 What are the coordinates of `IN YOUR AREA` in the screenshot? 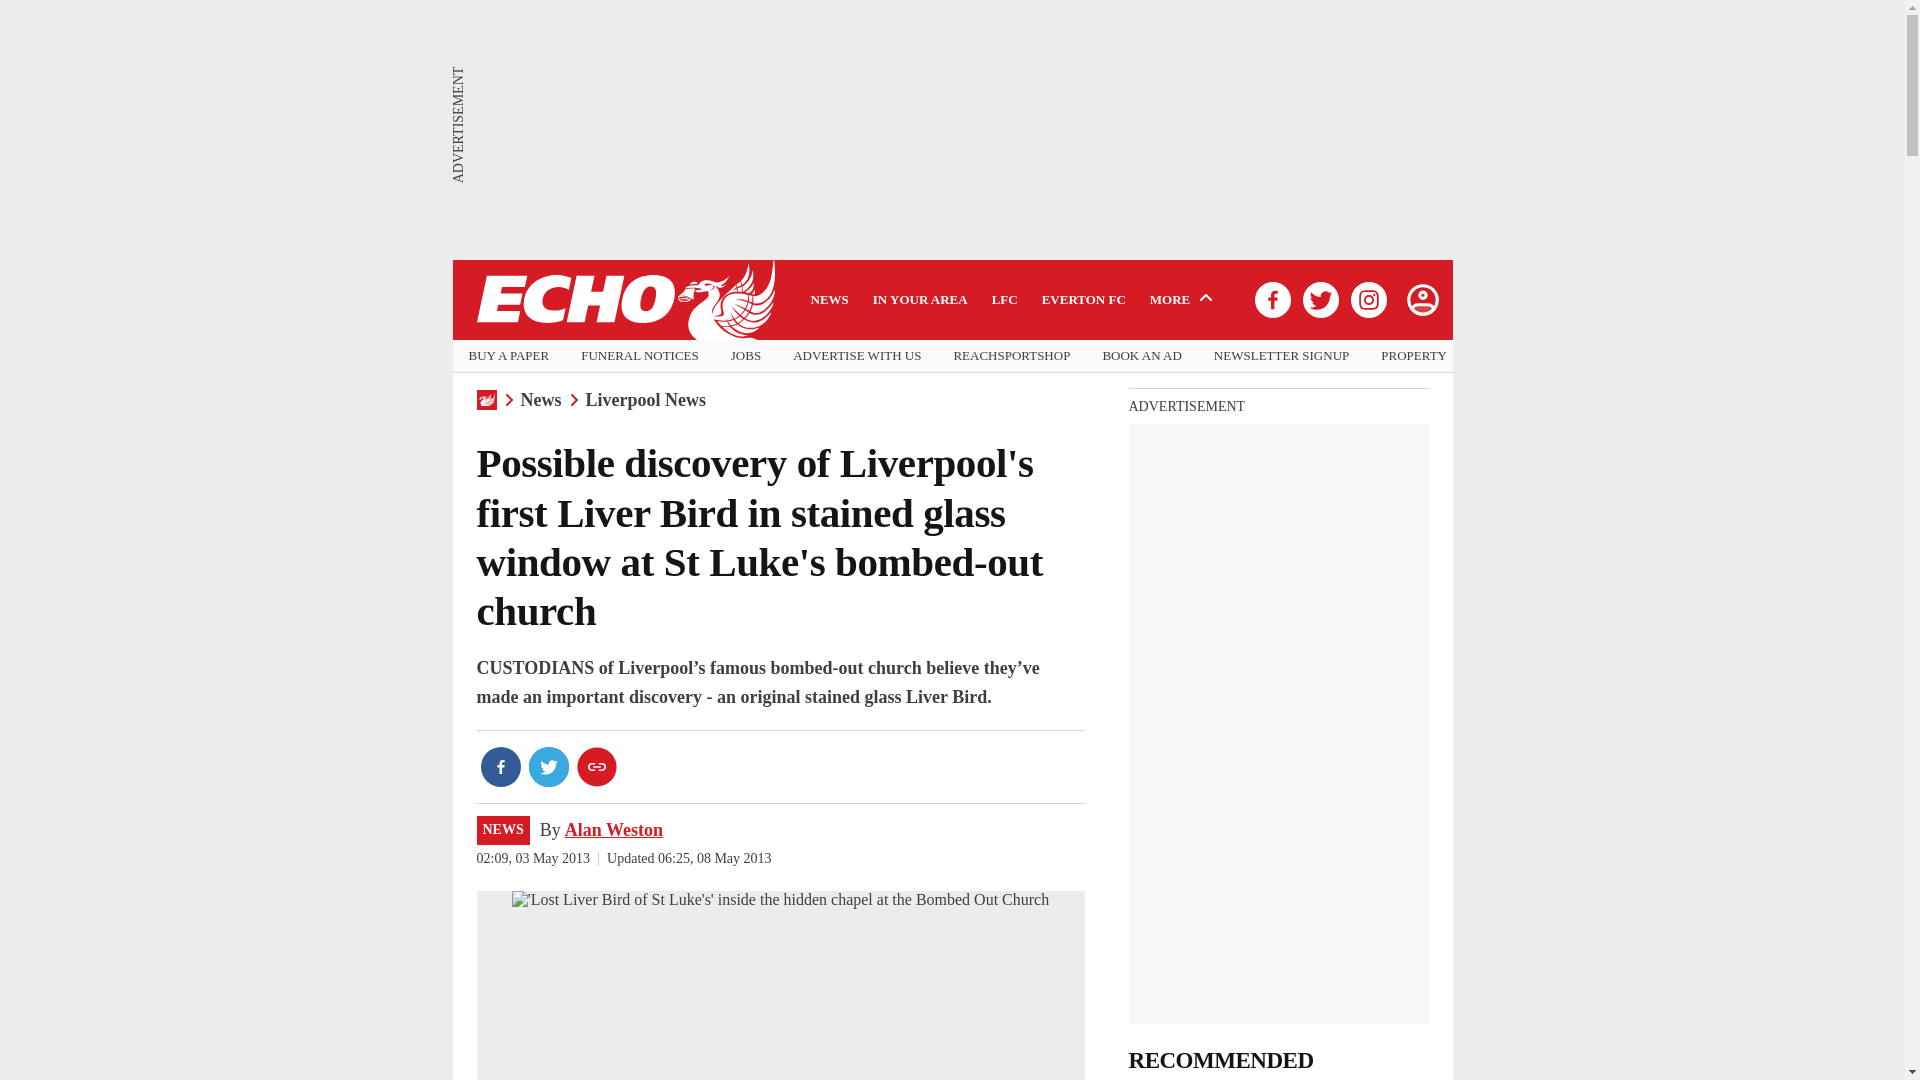 It's located at (920, 299).